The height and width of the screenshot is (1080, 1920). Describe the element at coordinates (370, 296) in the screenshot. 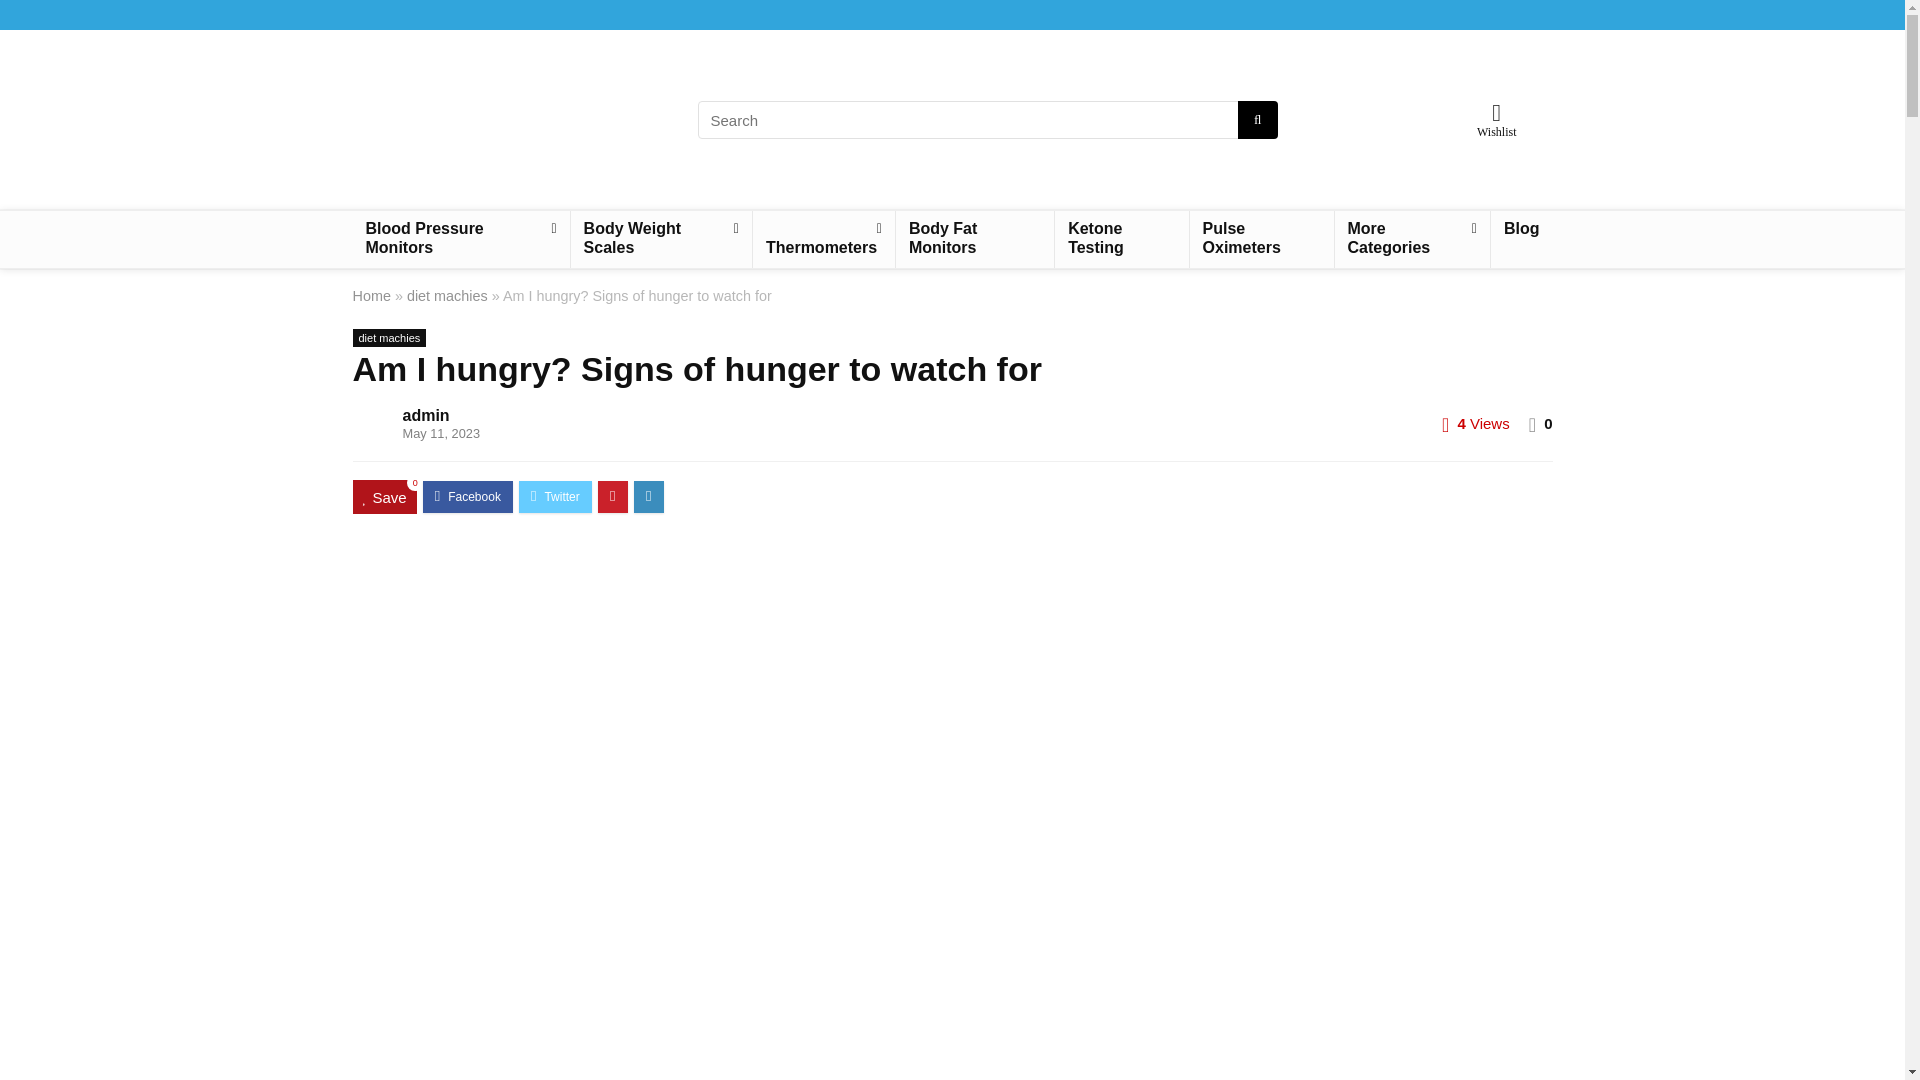

I see `Home` at that location.